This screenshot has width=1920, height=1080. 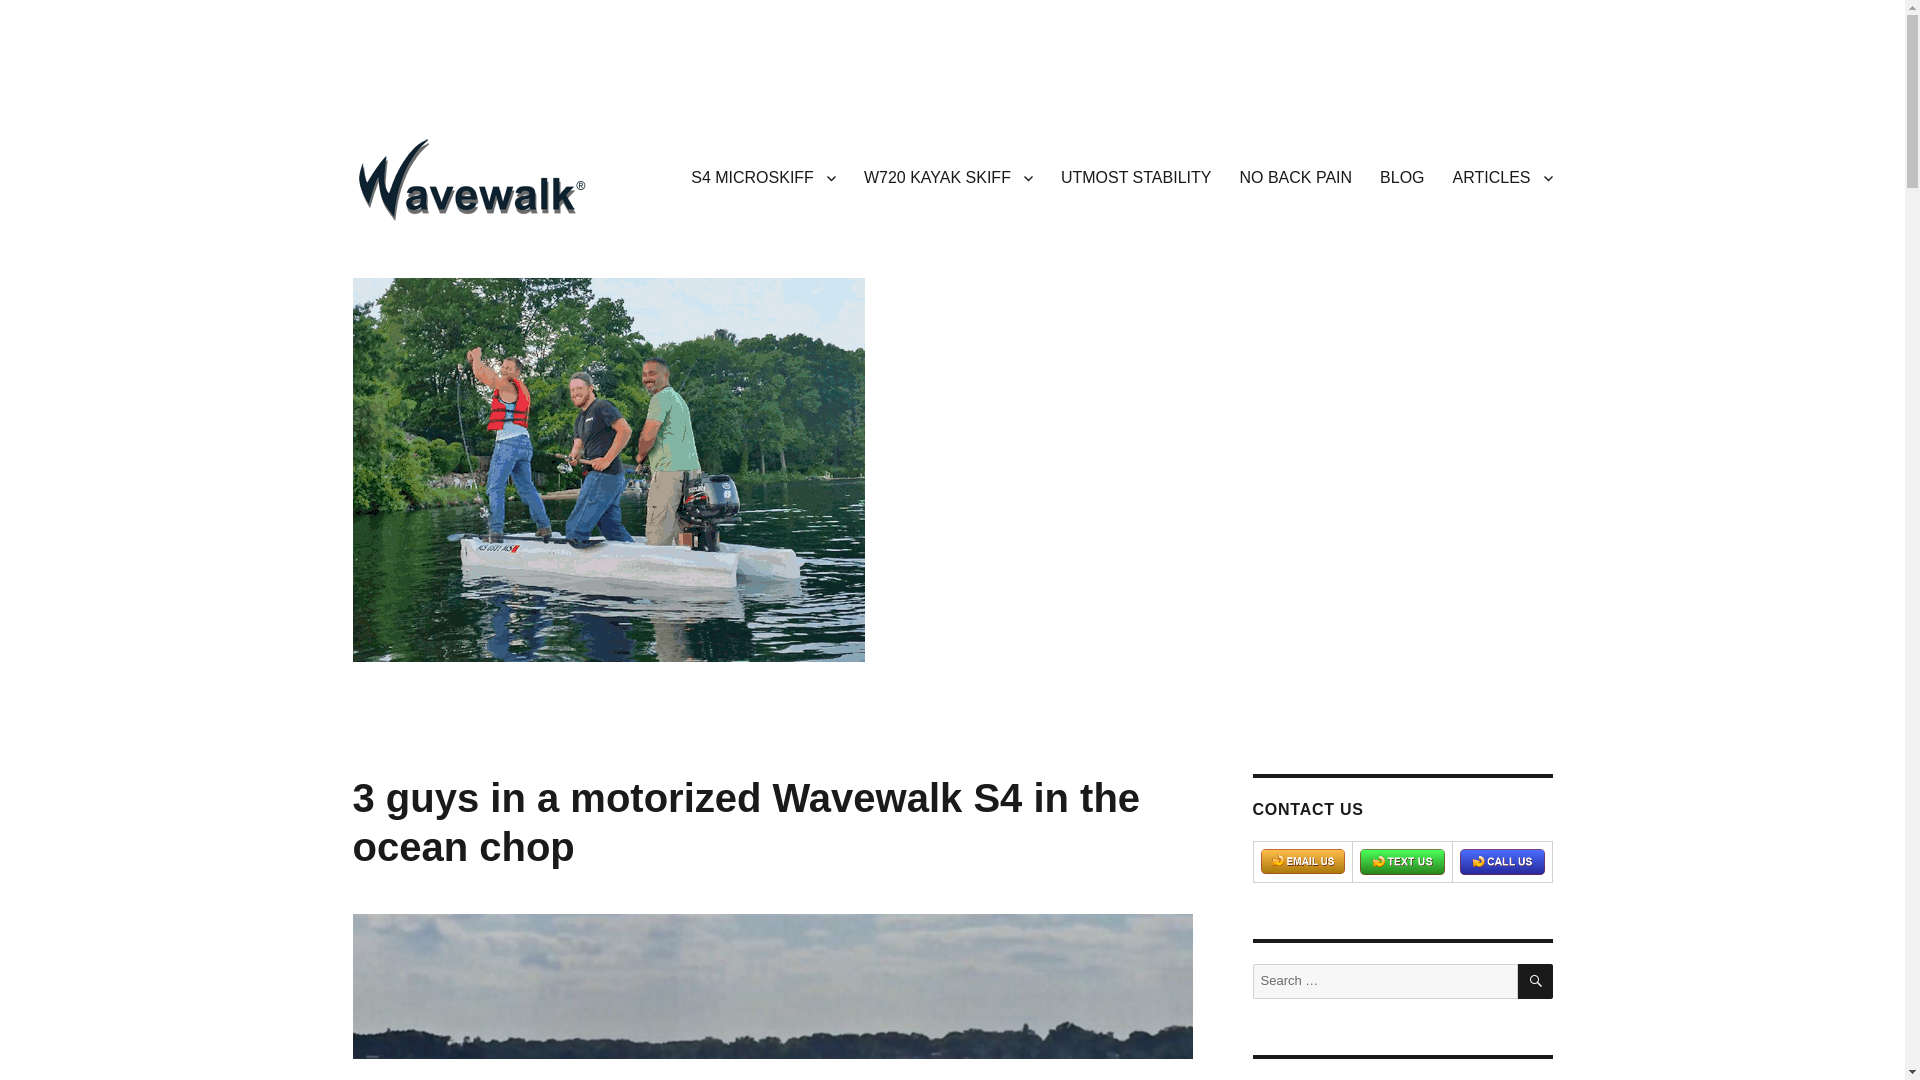 What do you see at coordinates (1136, 176) in the screenshot?
I see `The Most Stable Kayaks and Small Boats` at bounding box center [1136, 176].